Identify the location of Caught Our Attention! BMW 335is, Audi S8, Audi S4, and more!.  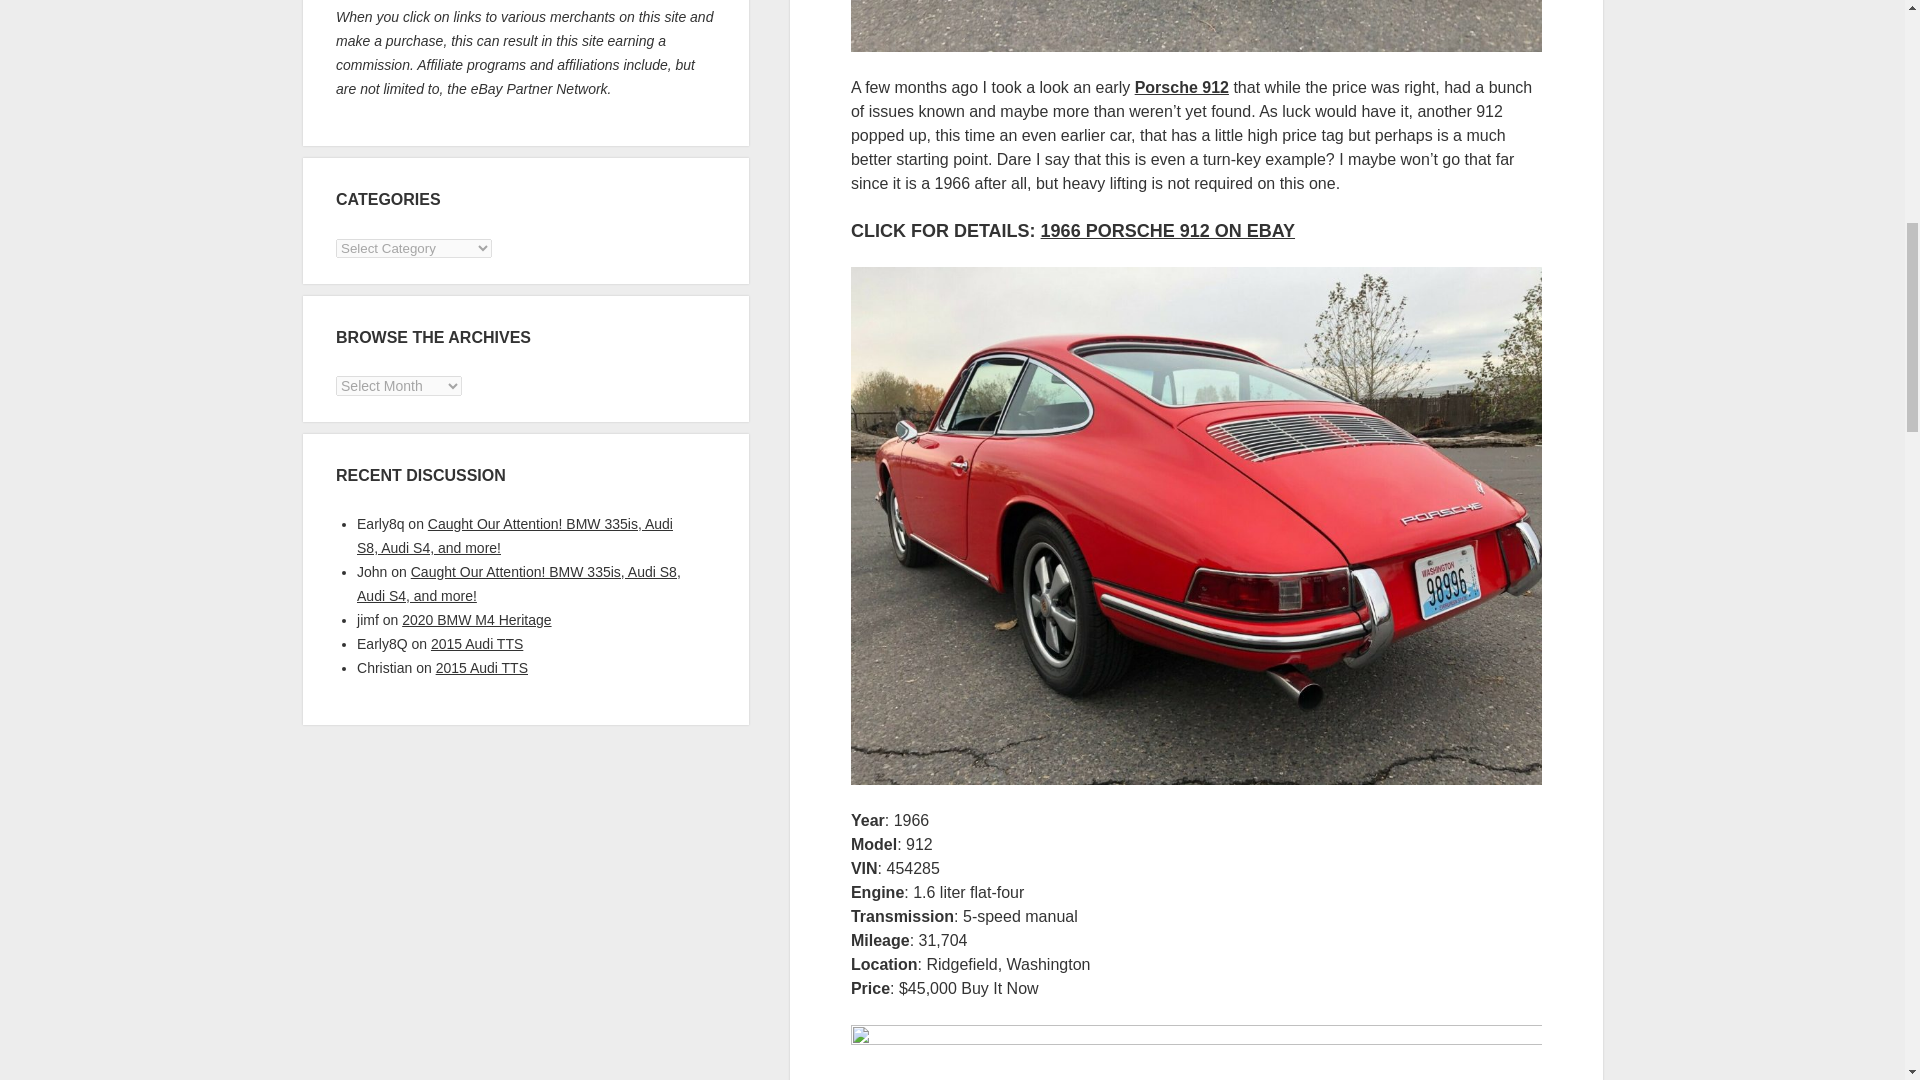
(515, 536).